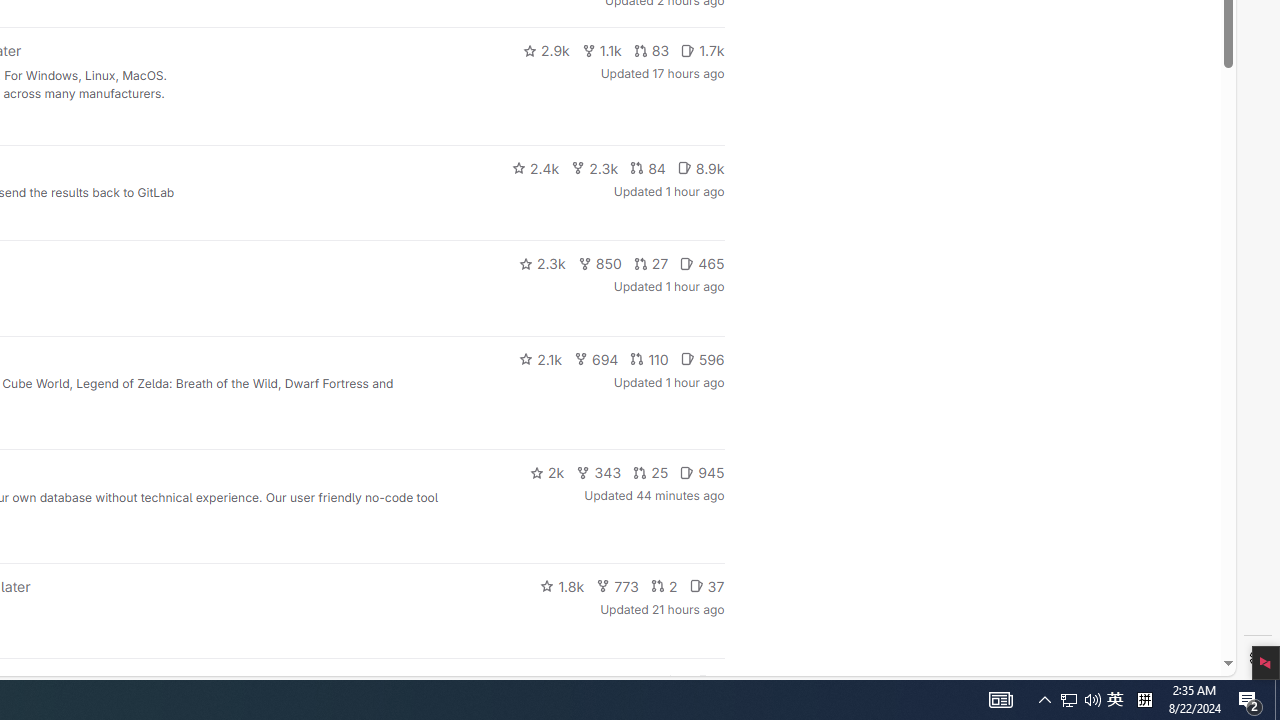 This screenshot has width=1280, height=720. What do you see at coordinates (674, 682) in the screenshot?
I see `1` at bounding box center [674, 682].